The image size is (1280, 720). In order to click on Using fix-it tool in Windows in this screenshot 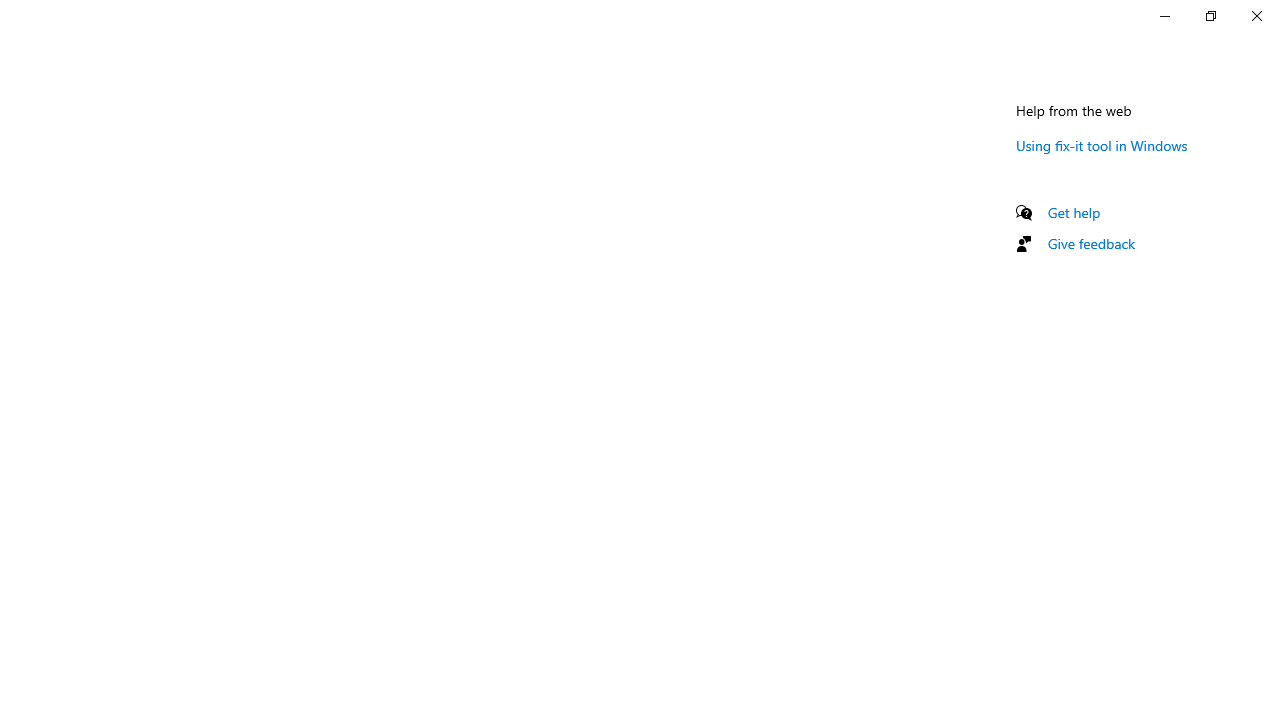, I will do `click(1102, 145)`.